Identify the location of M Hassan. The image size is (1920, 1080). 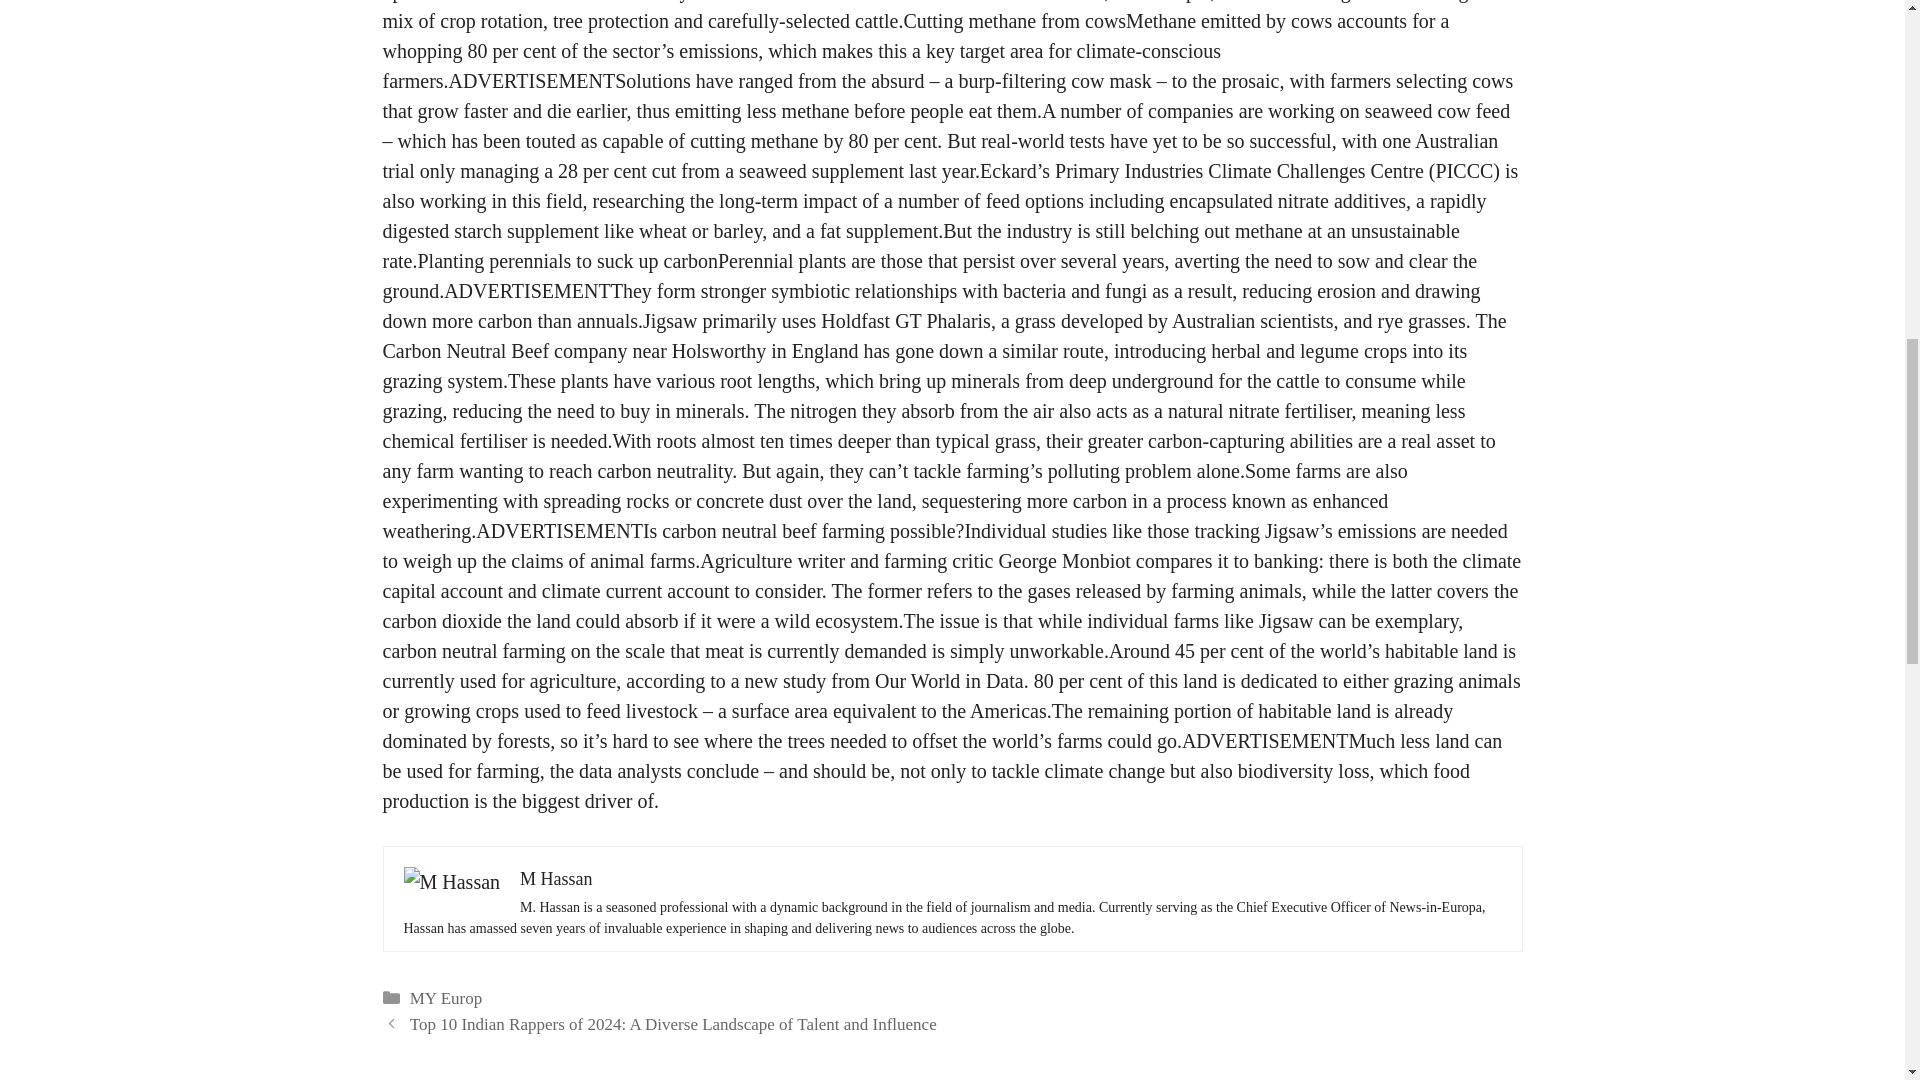
(556, 878).